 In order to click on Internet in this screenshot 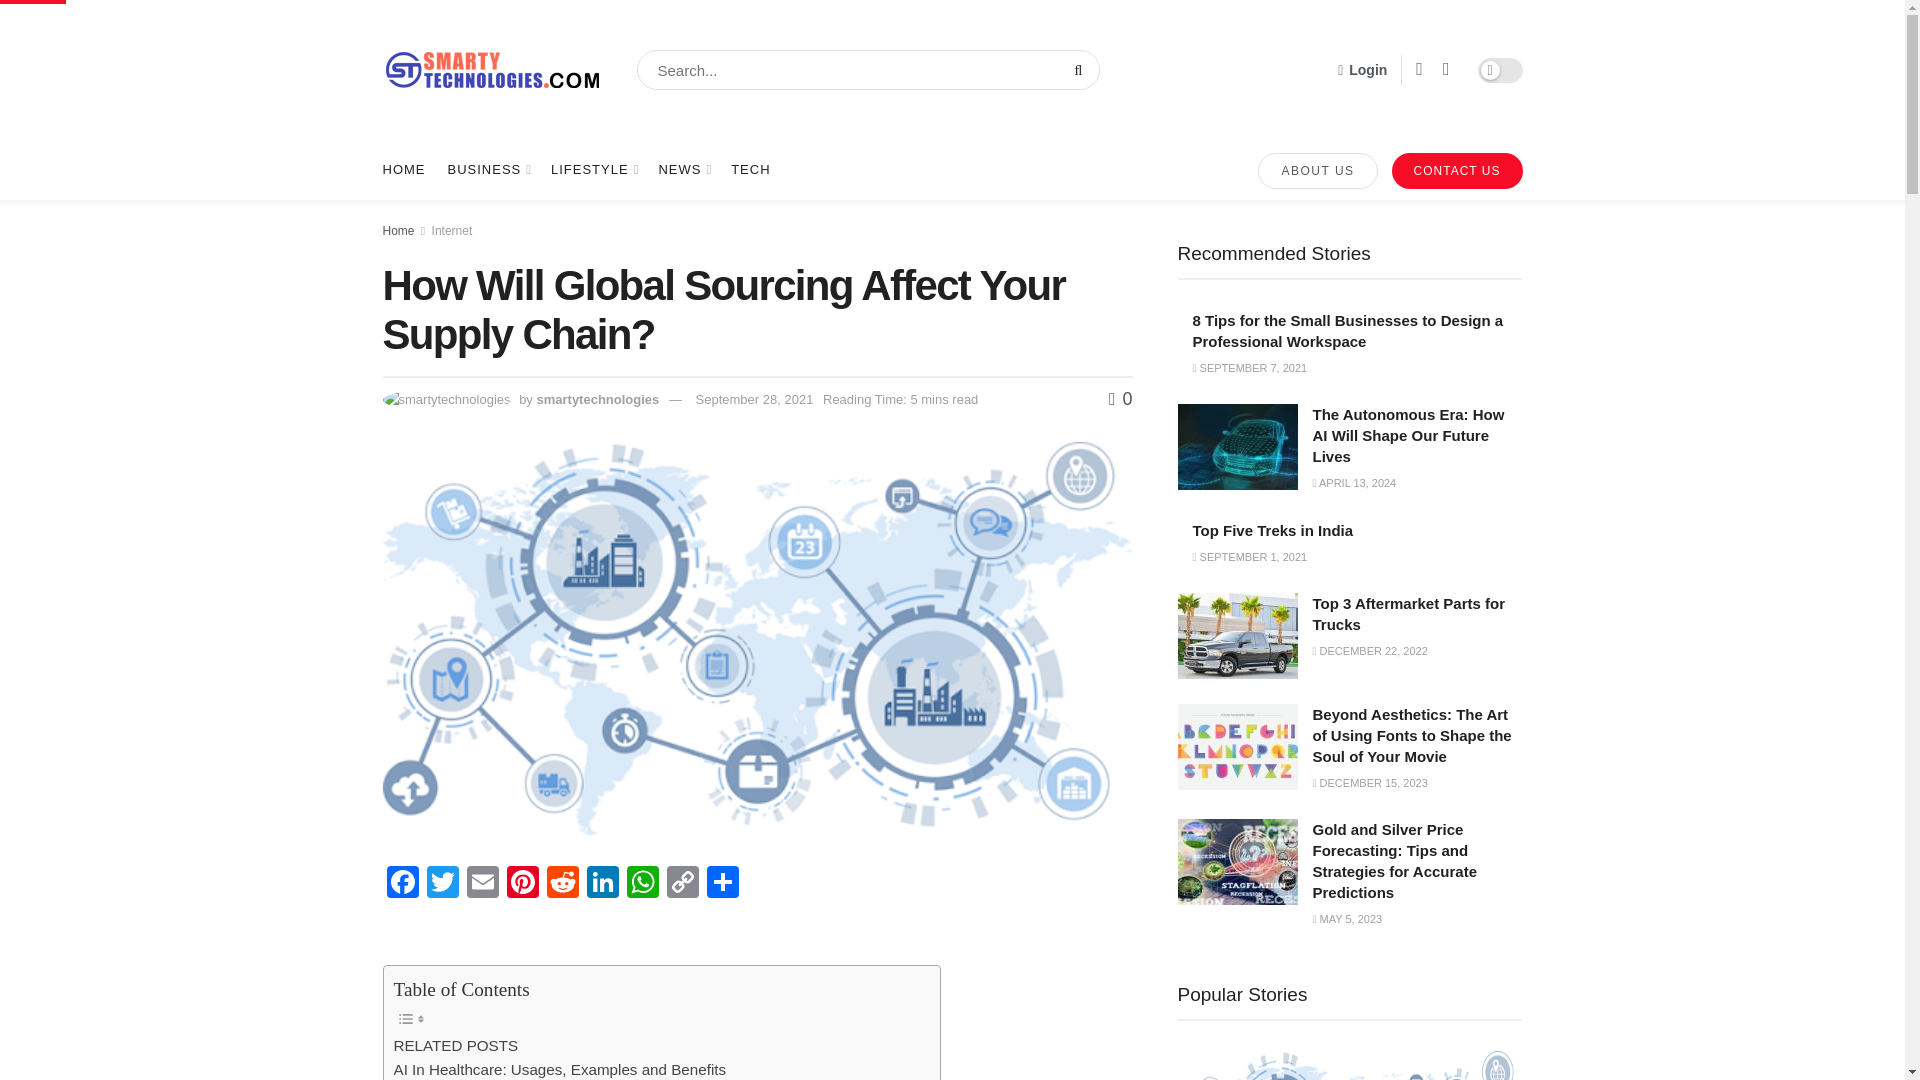, I will do `click(521, 884)`.